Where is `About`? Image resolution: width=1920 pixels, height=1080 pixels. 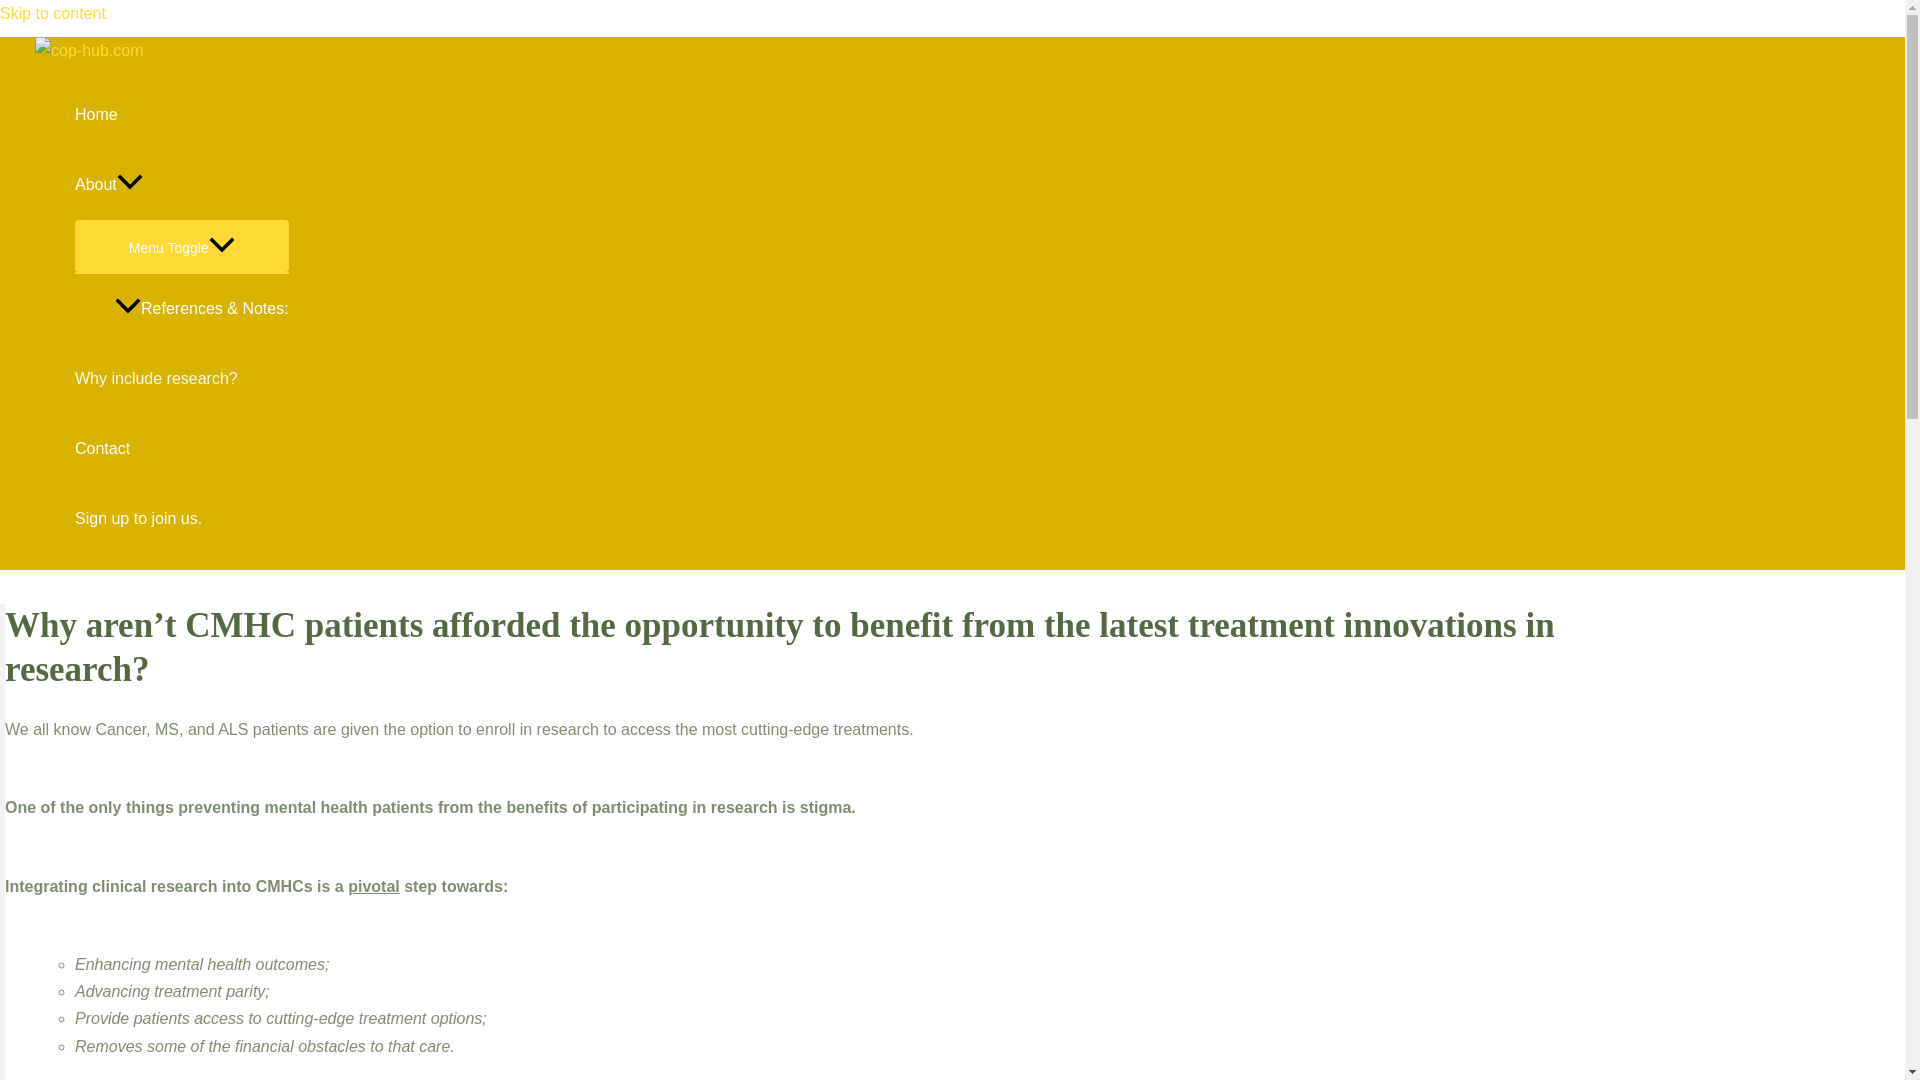
About is located at coordinates (182, 185).